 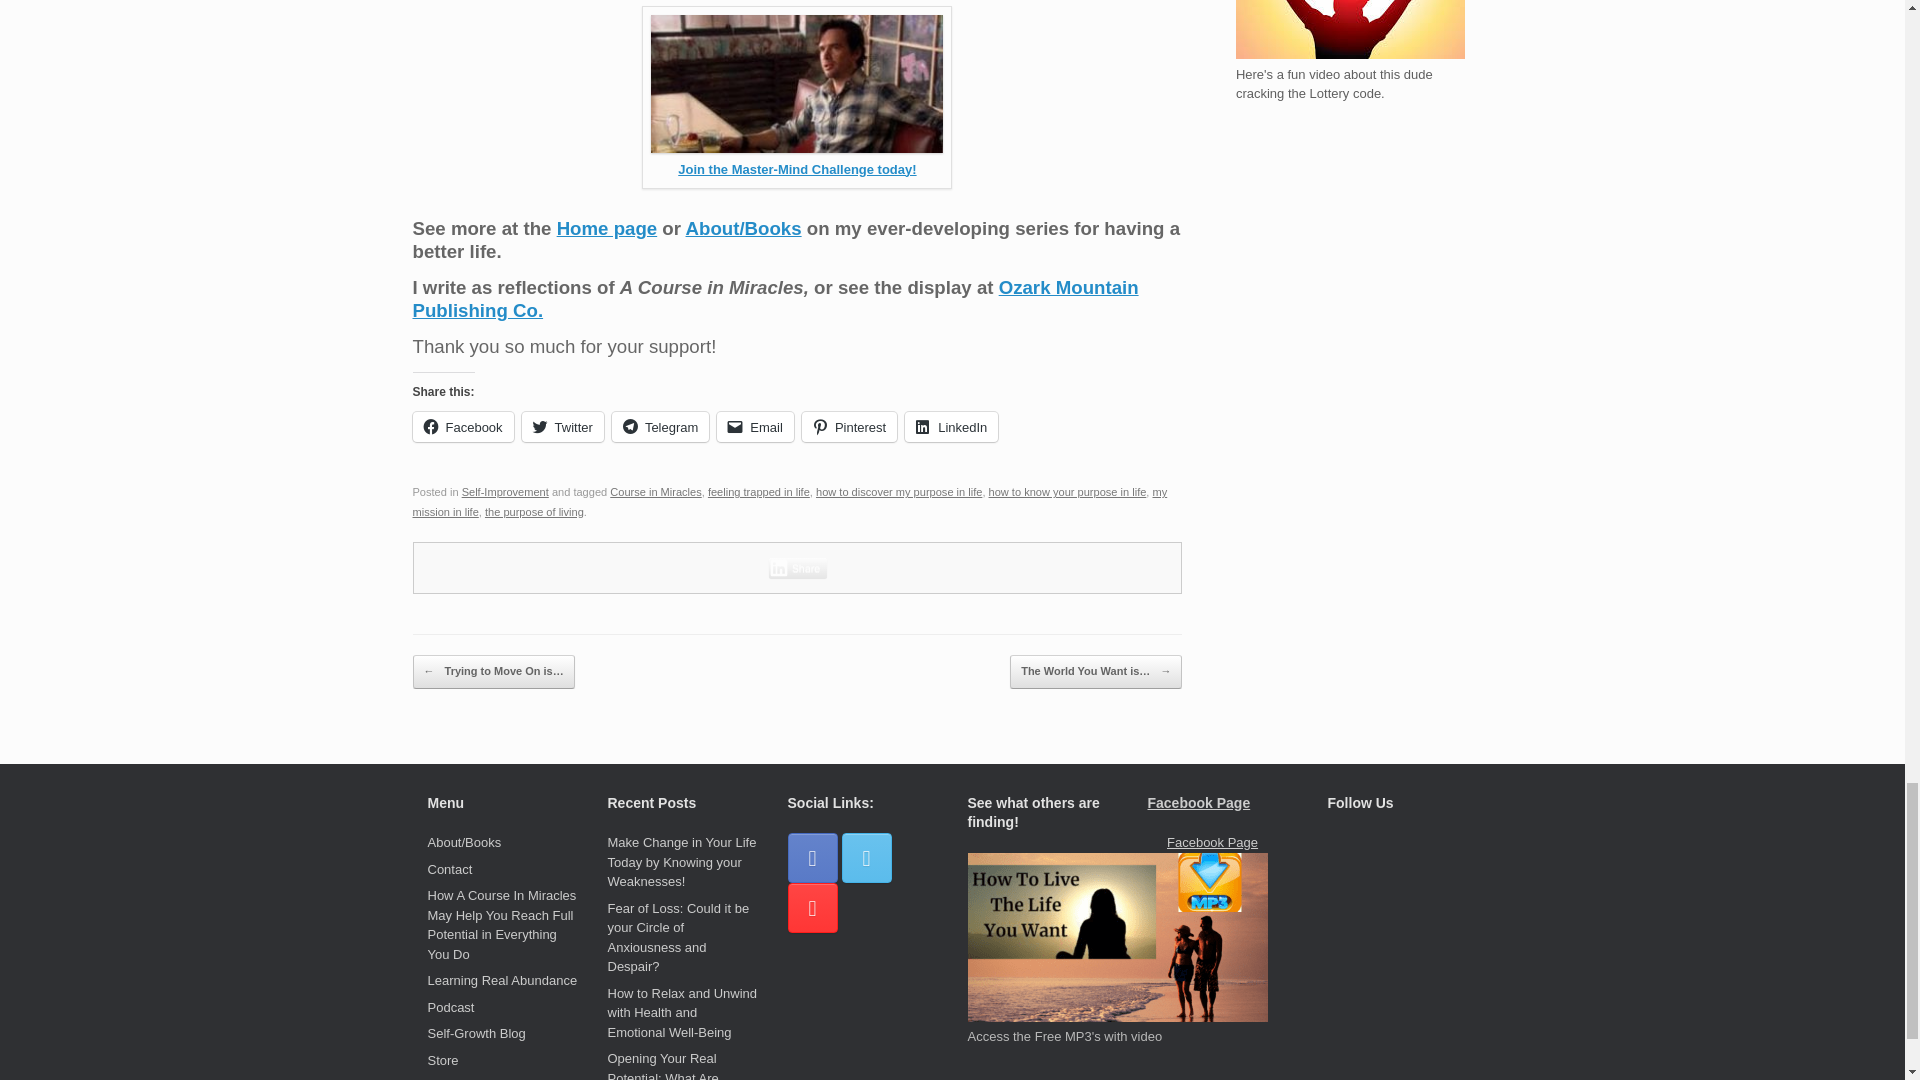 What do you see at coordinates (563, 426) in the screenshot?
I see `Twitter` at bounding box center [563, 426].